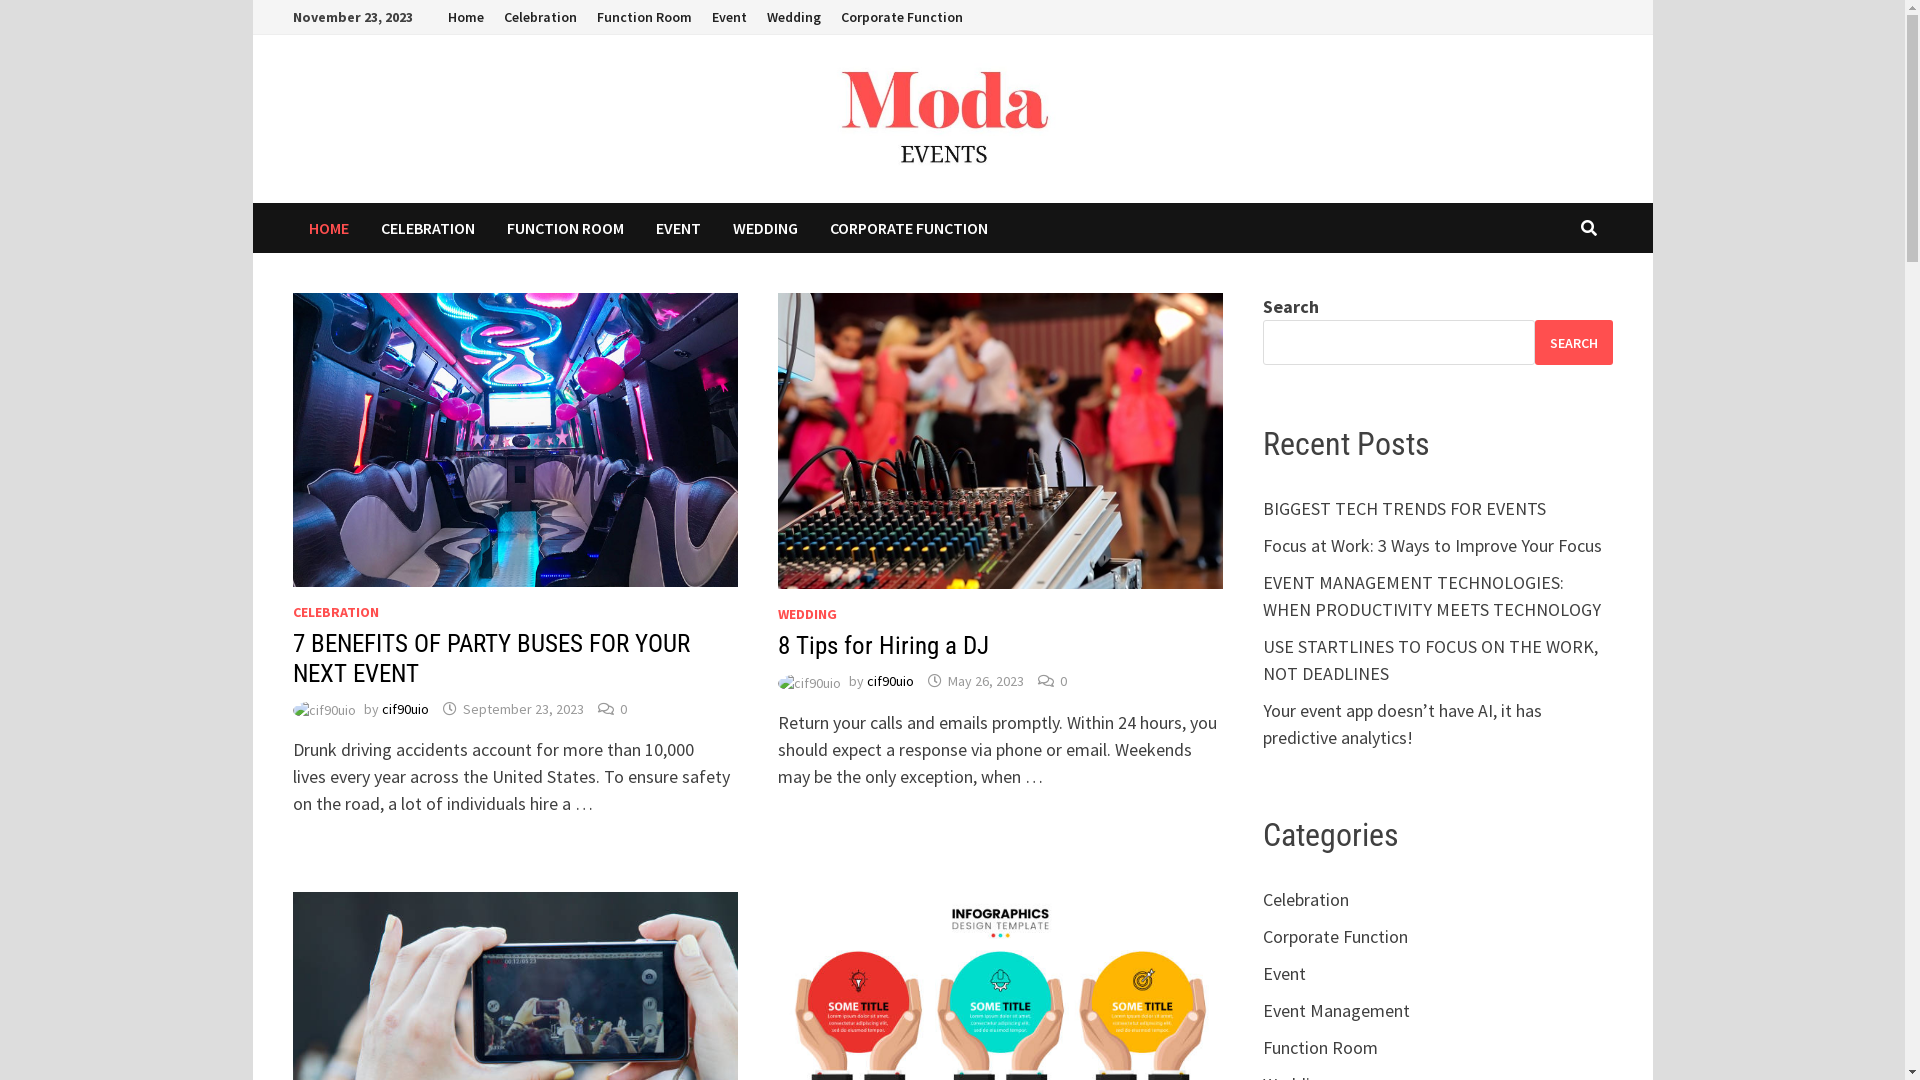 This screenshot has width=1920, height=1080. What do you see at coordinates (909, 228) in the screenshot?
I see `CORPORATE FUNCTION` at bounding box center [909, 228].